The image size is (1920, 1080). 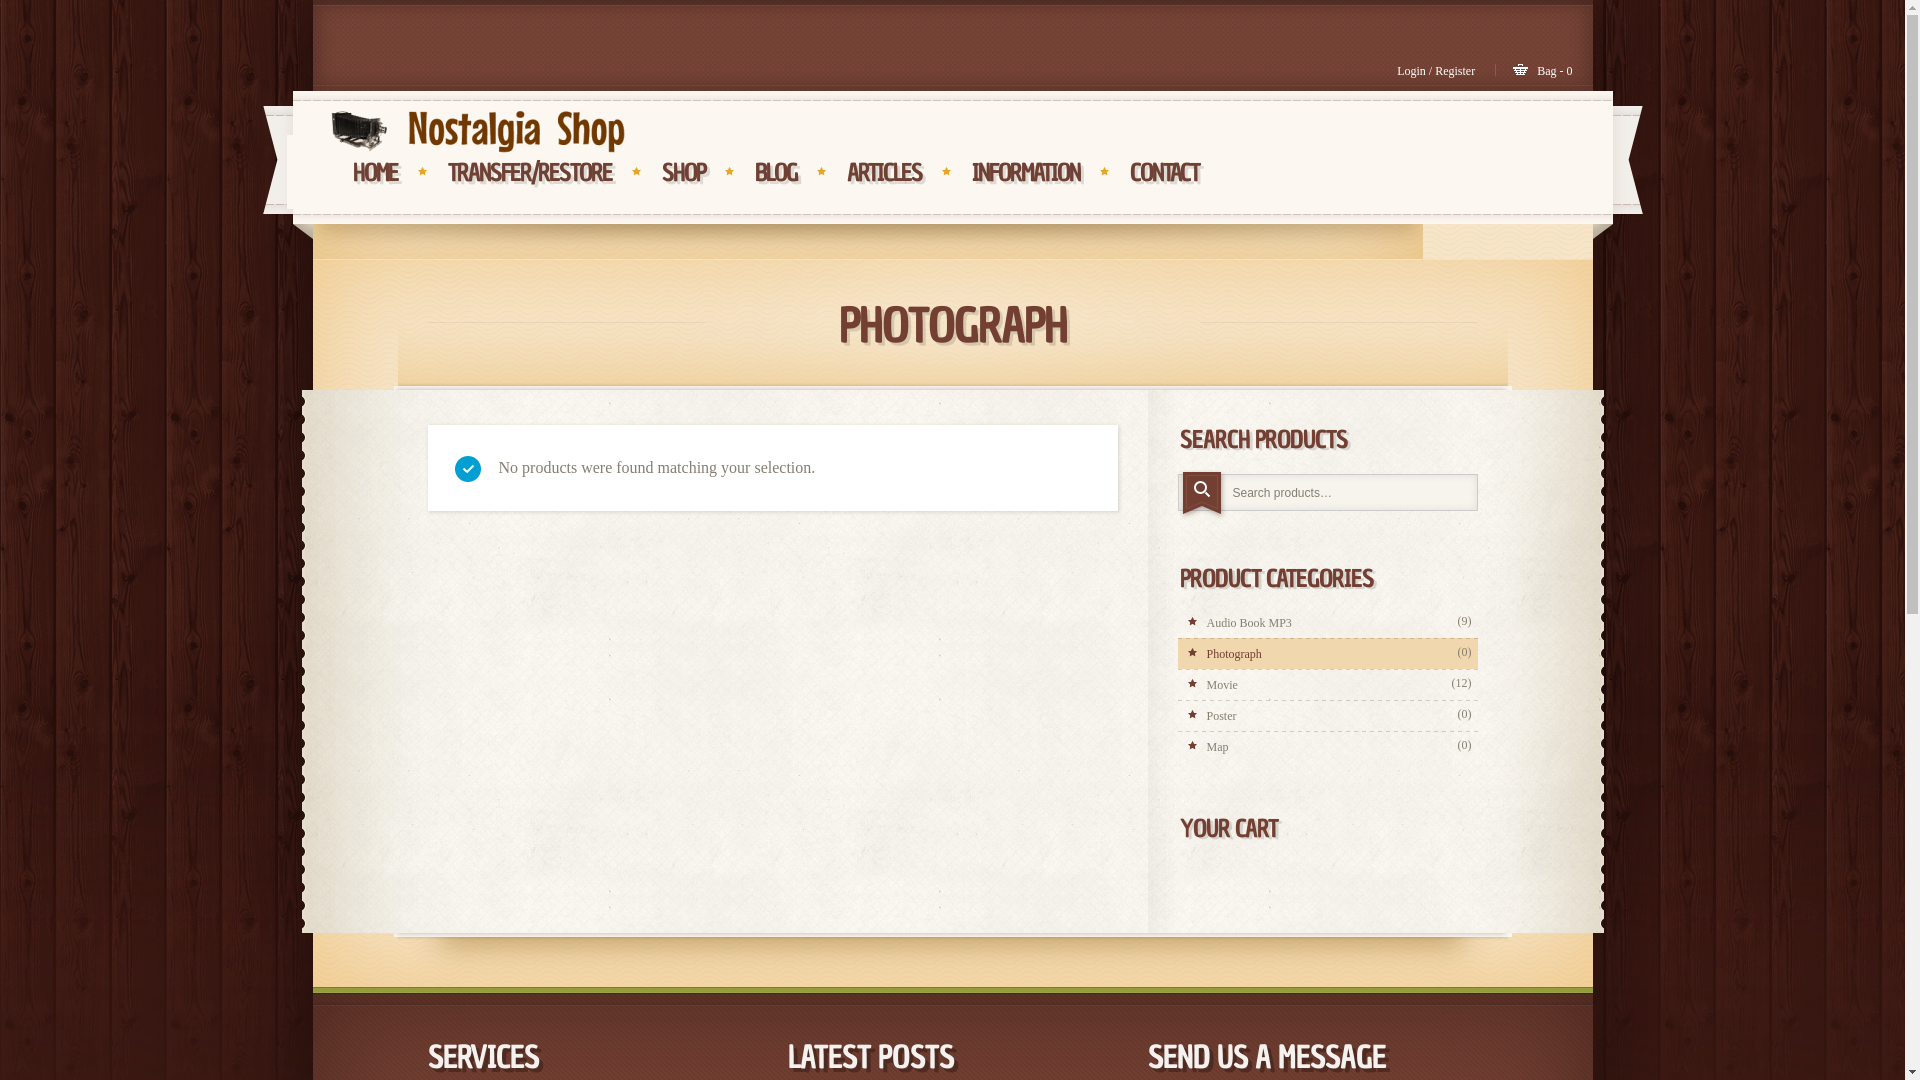 What do you see at coordinates (1446, 71) in the screenshot?
I see `Login / Register` at bounding box center [1446, 71].